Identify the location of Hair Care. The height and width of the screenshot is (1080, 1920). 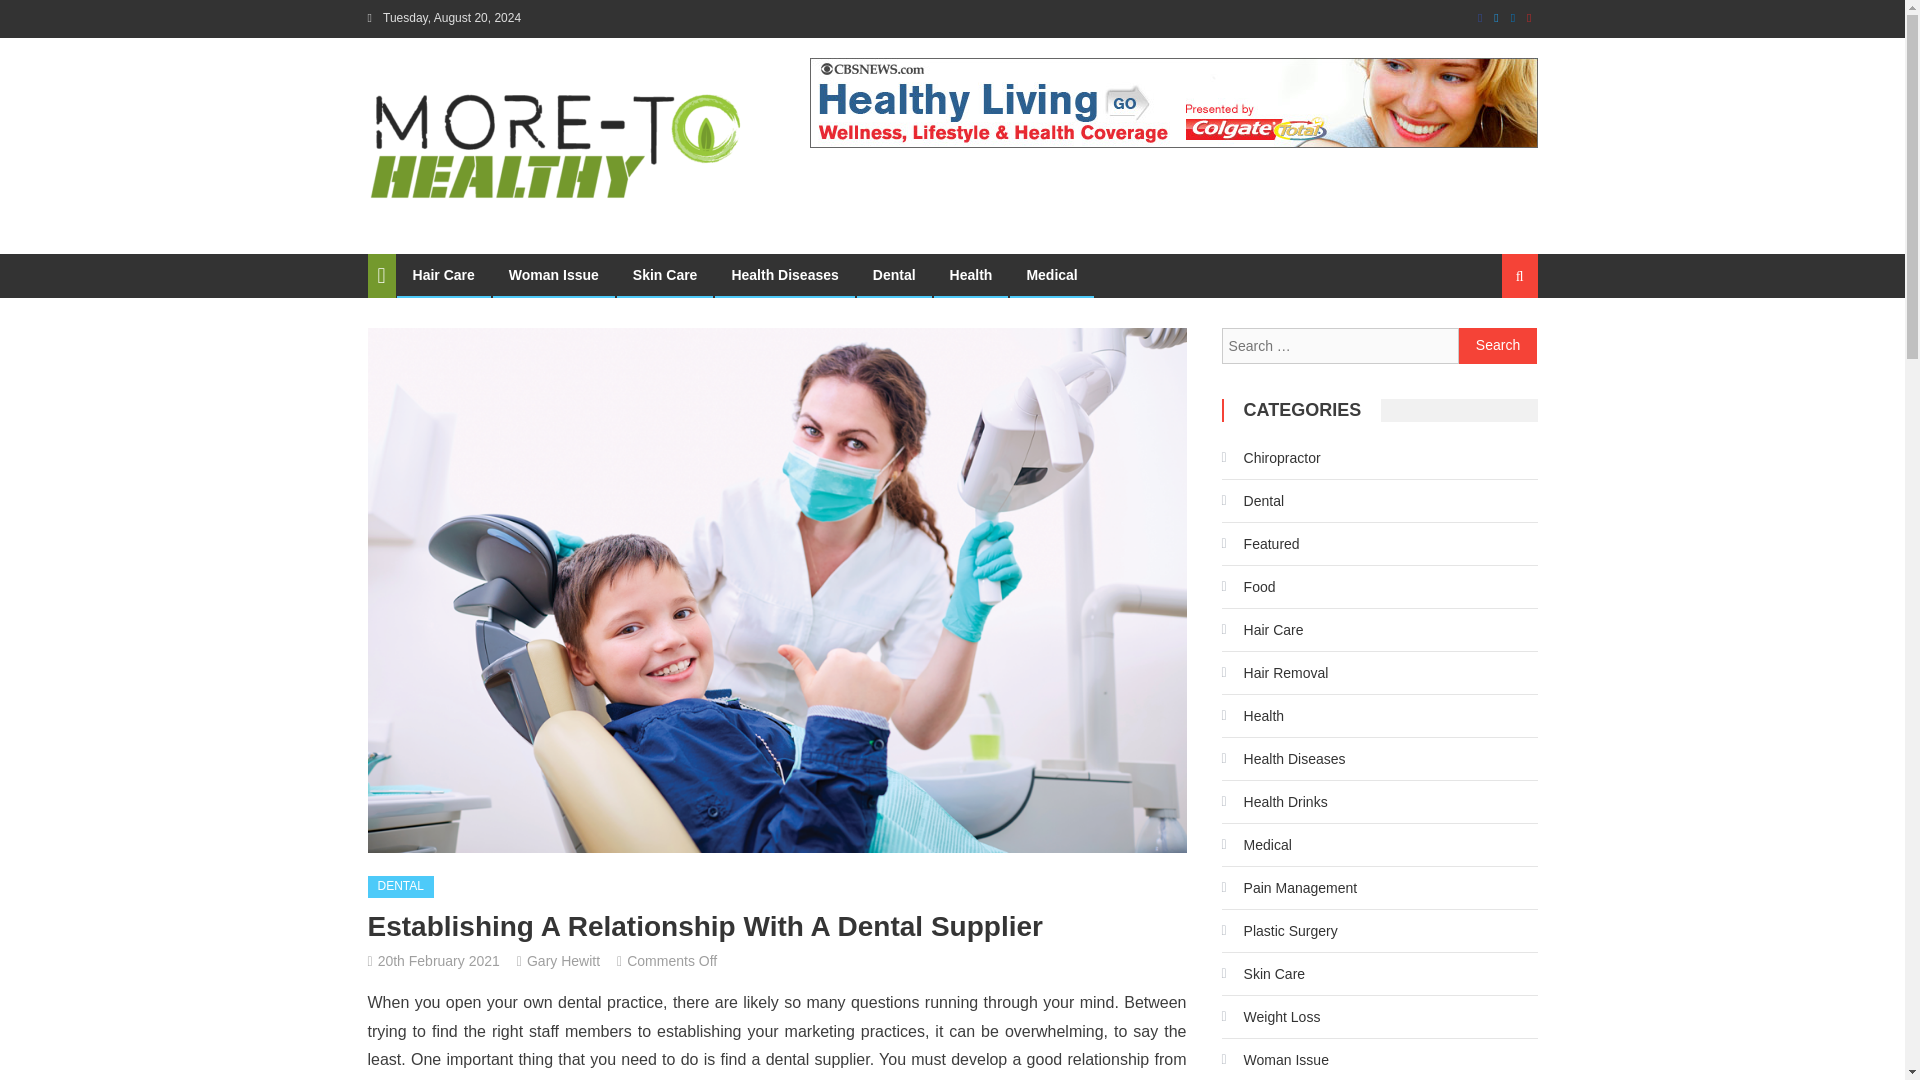
(443, 274).